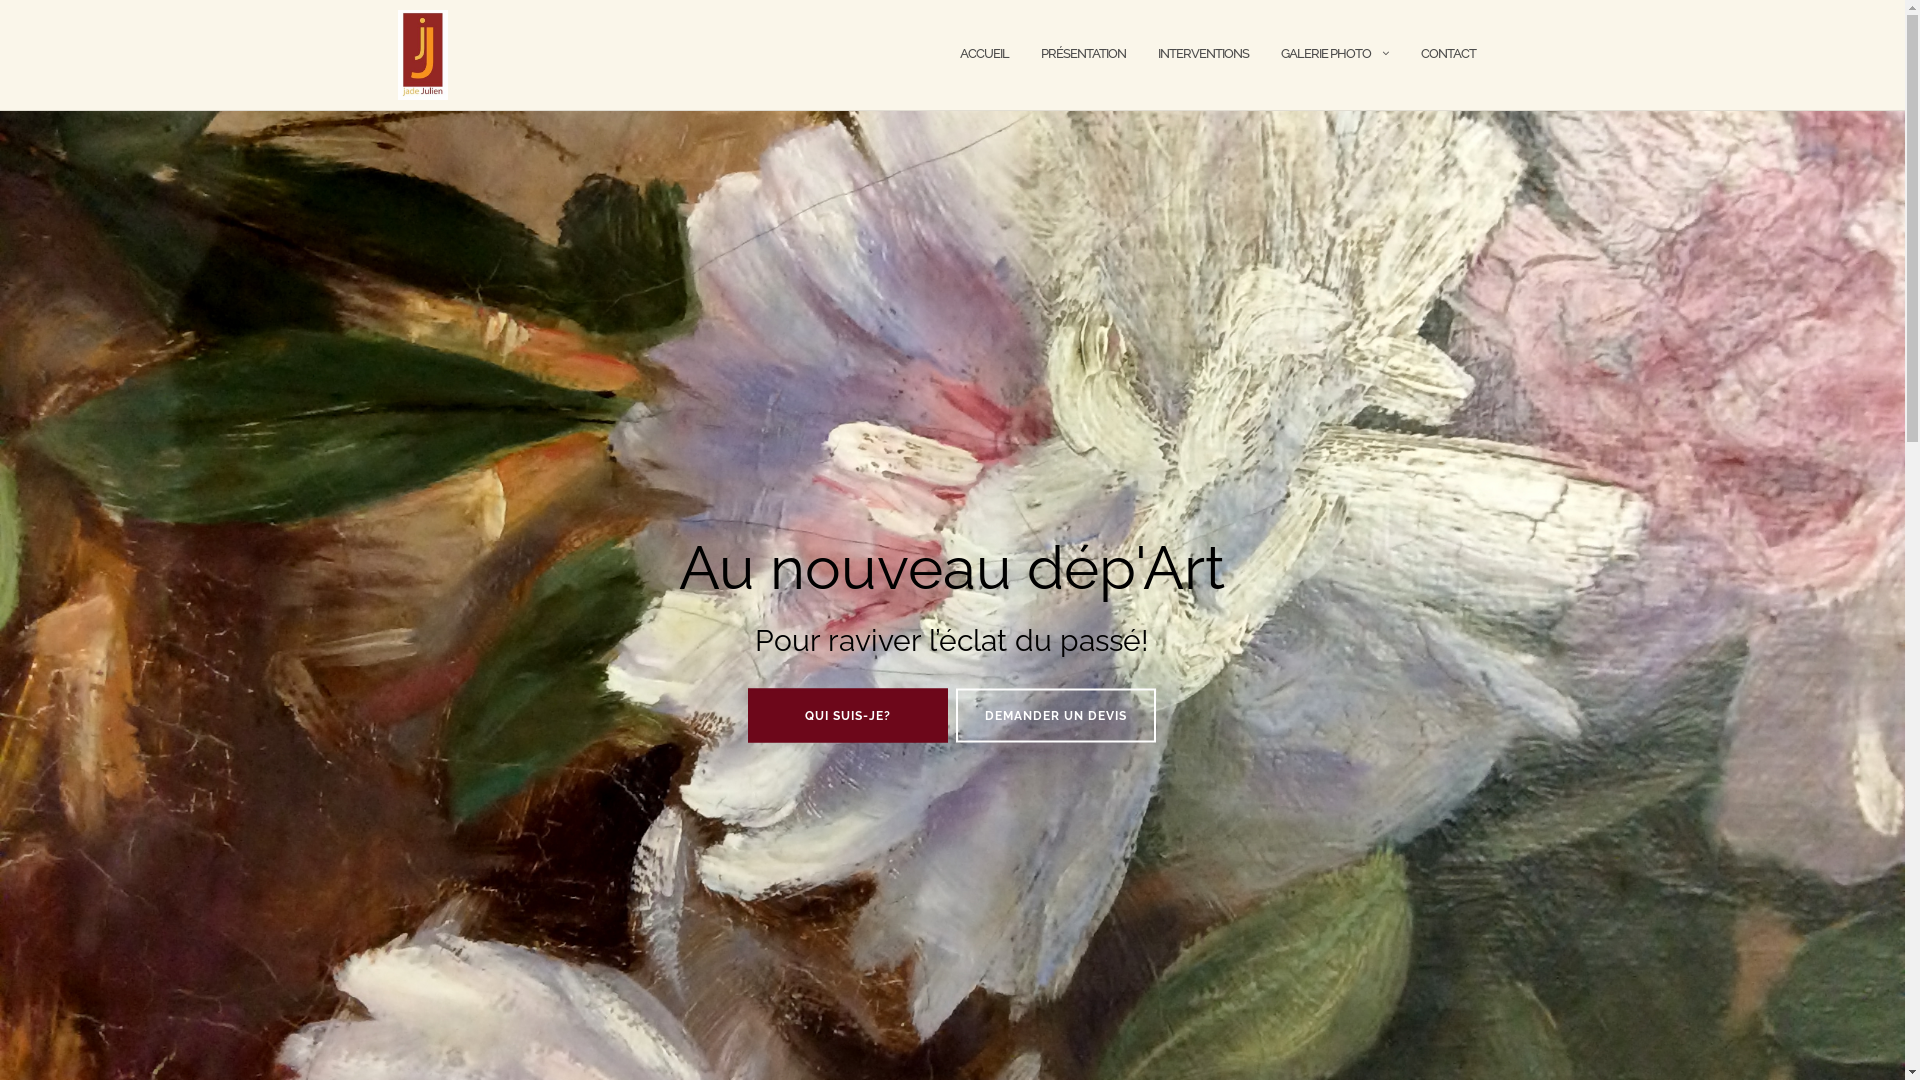 Image resolution: width=1920 pixels, height=1080 pixels. I want to click on DEMANDER UN DEVIS, so click(1056, 715).